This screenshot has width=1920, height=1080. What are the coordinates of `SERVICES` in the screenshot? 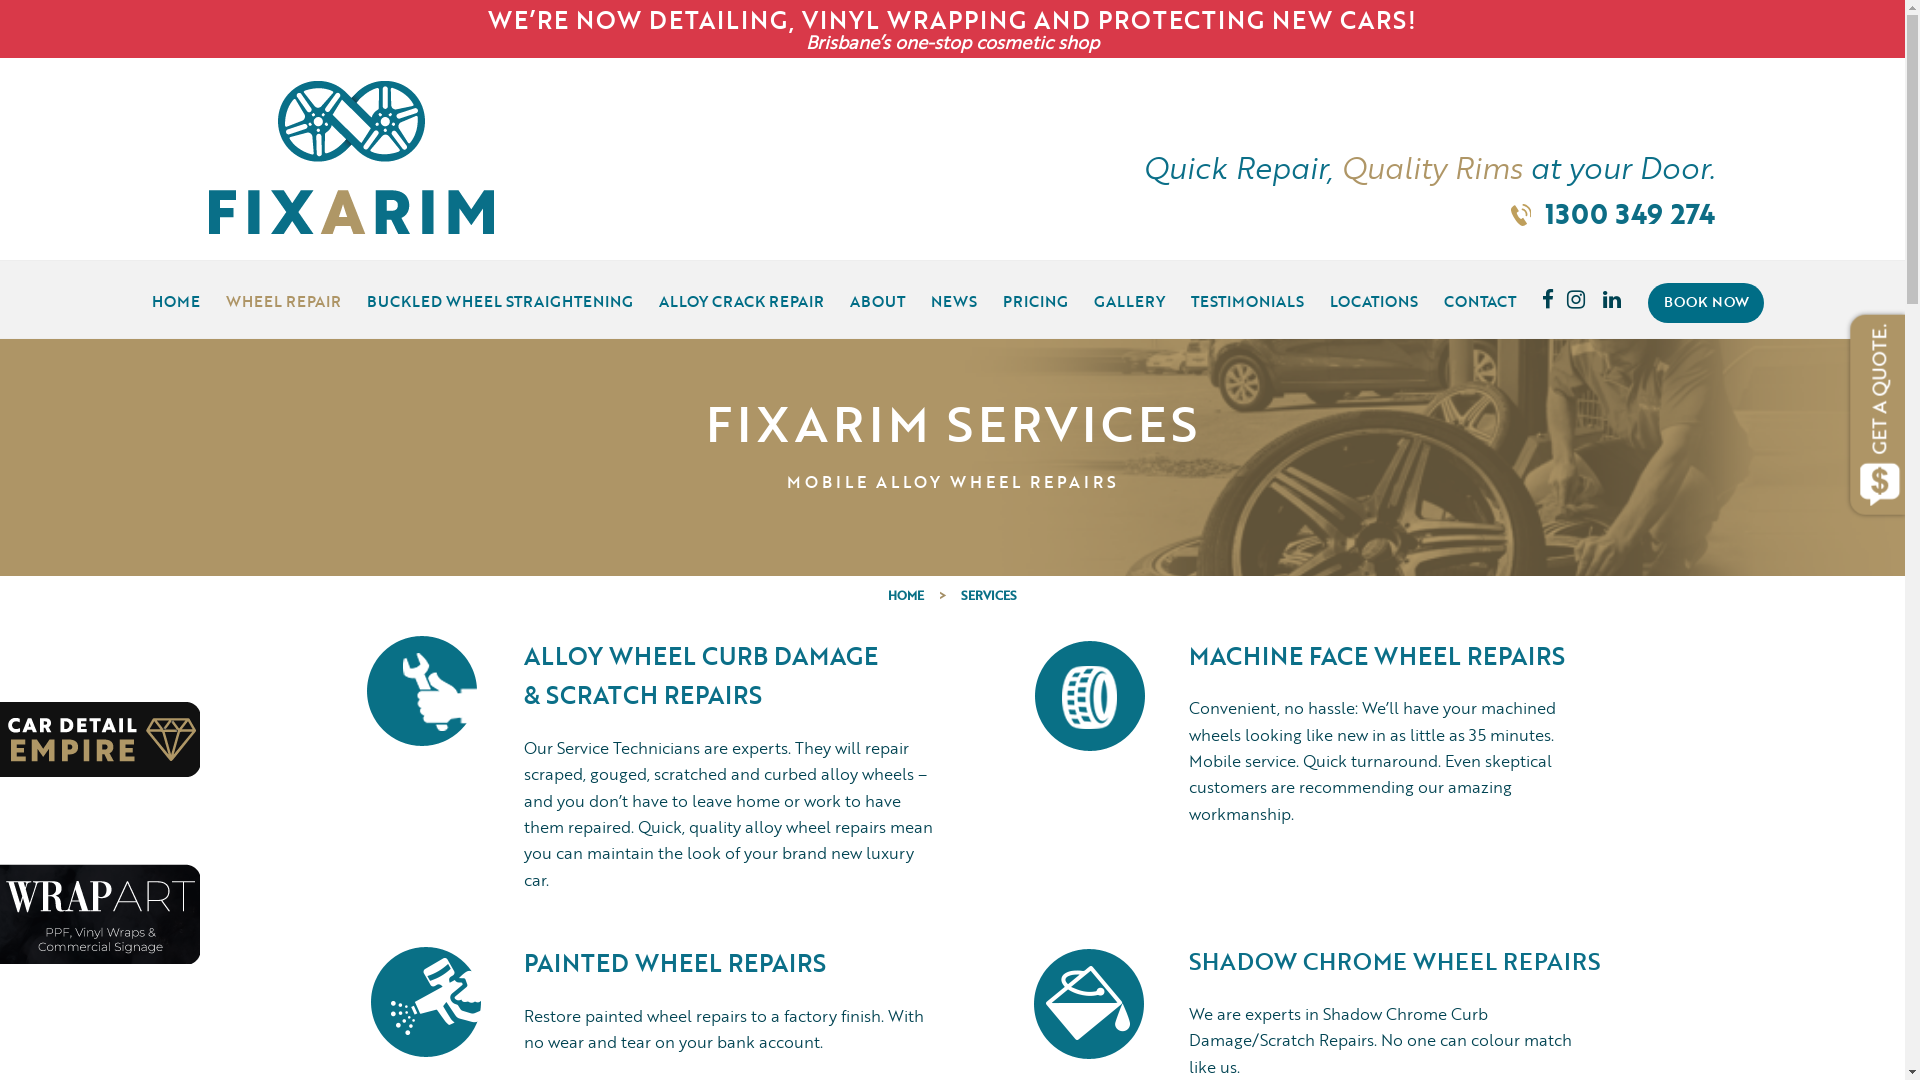 It's located at (989, 596).